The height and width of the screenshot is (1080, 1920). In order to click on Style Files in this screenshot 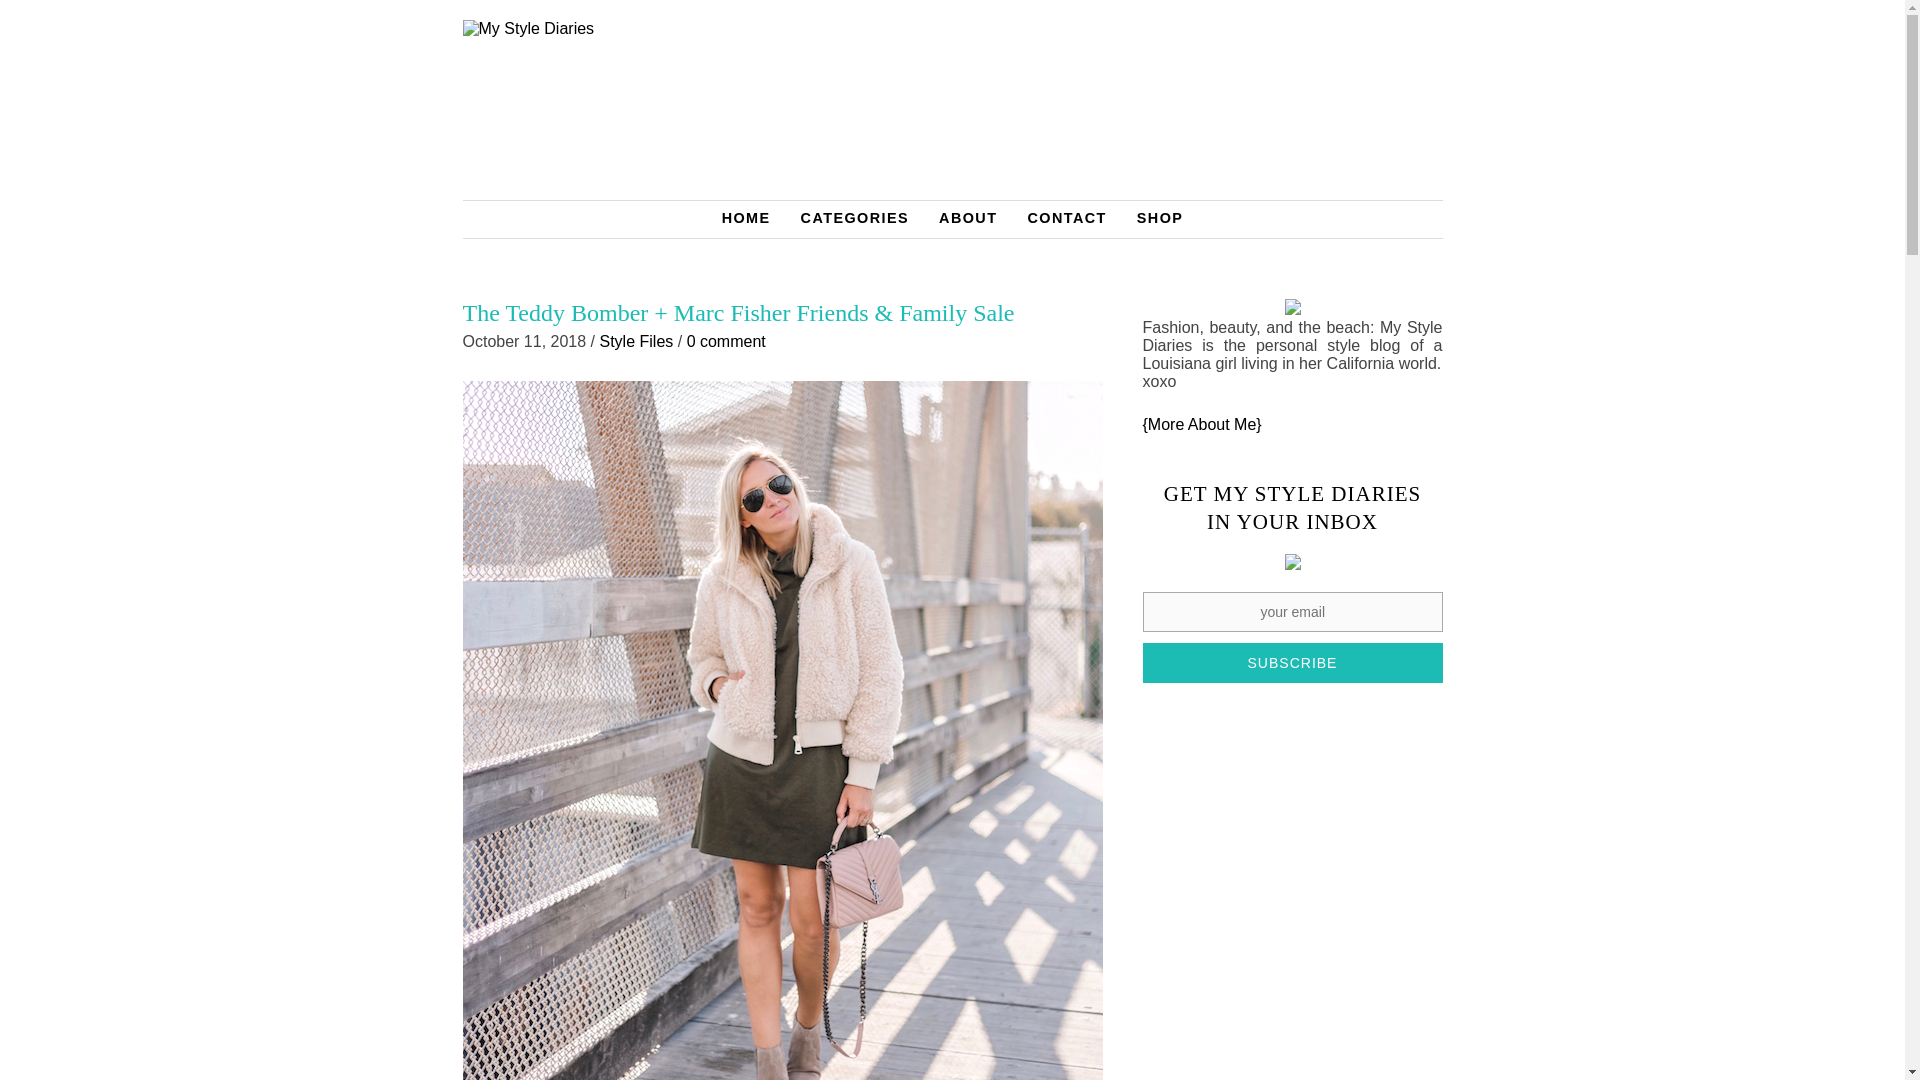, I will do `click(636, 340)`.